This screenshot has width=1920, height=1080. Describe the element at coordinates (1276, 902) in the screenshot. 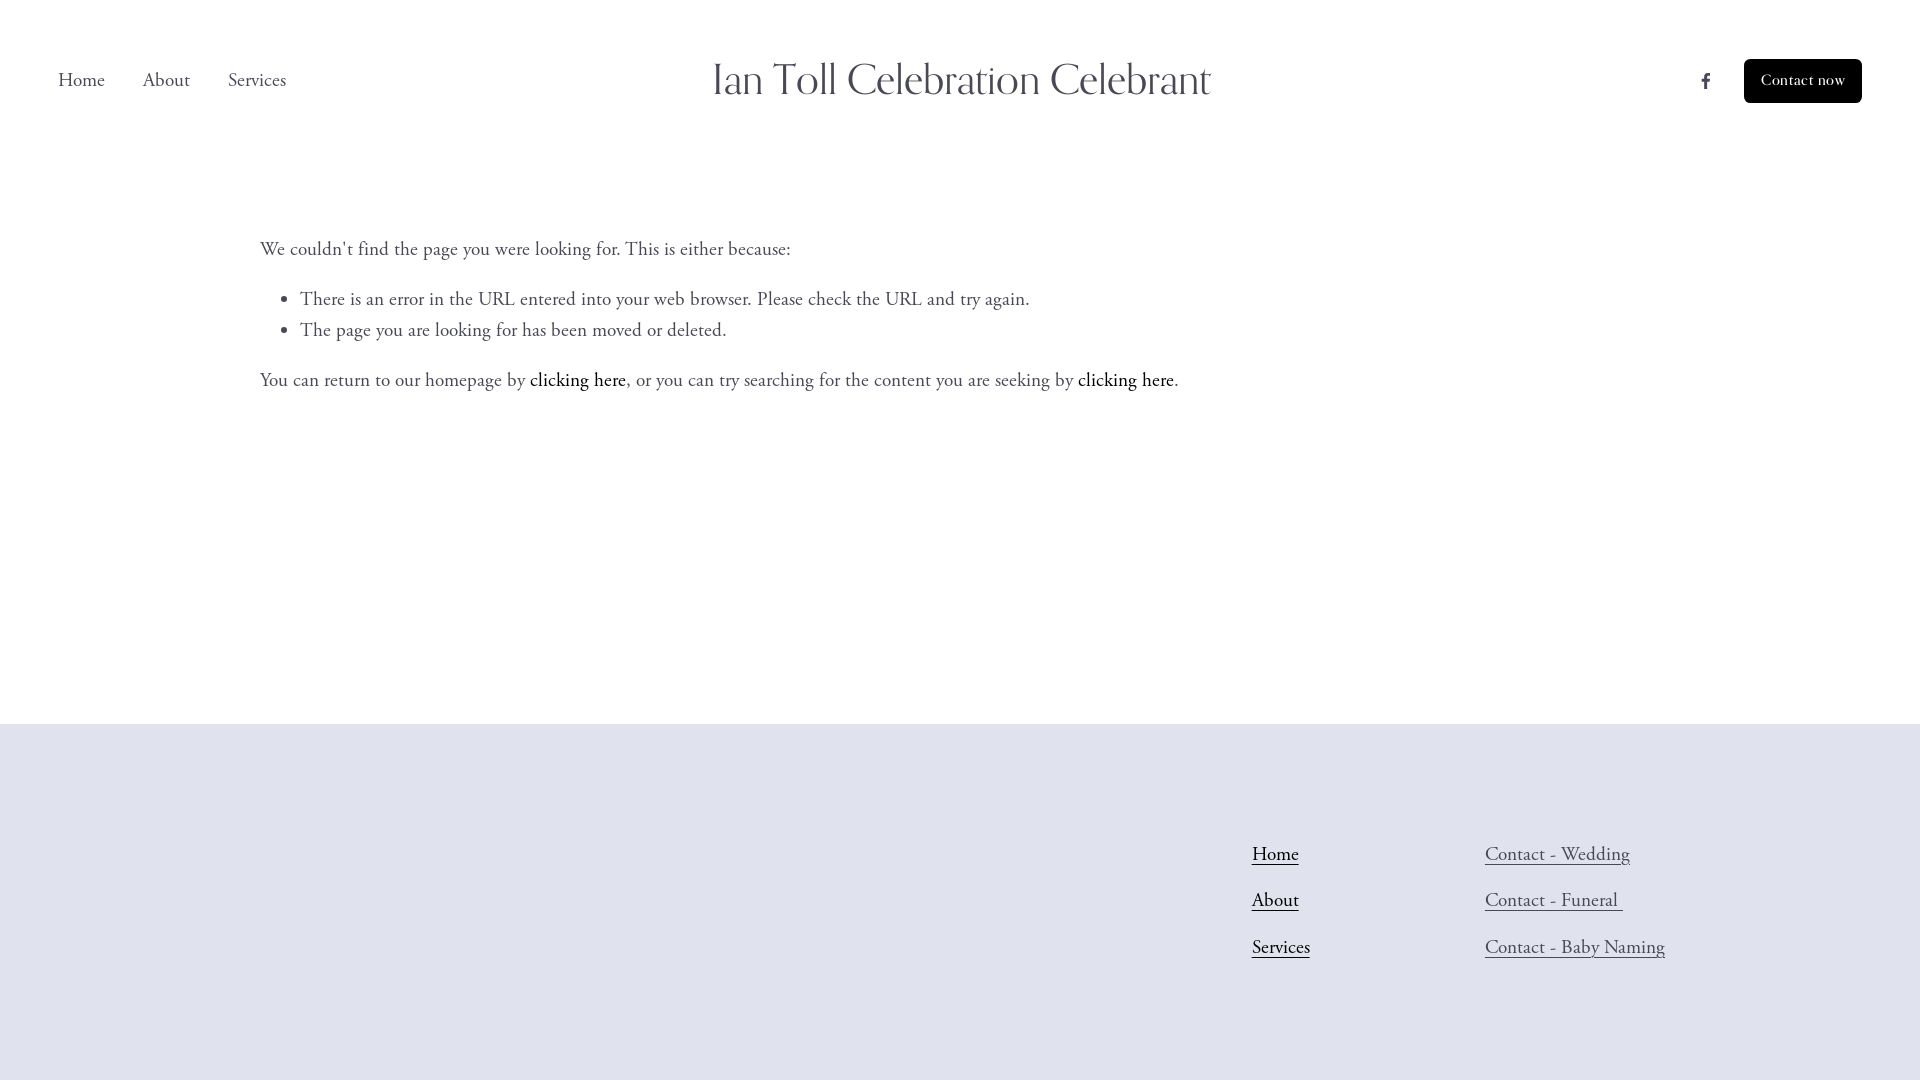

I see `About` at that location.